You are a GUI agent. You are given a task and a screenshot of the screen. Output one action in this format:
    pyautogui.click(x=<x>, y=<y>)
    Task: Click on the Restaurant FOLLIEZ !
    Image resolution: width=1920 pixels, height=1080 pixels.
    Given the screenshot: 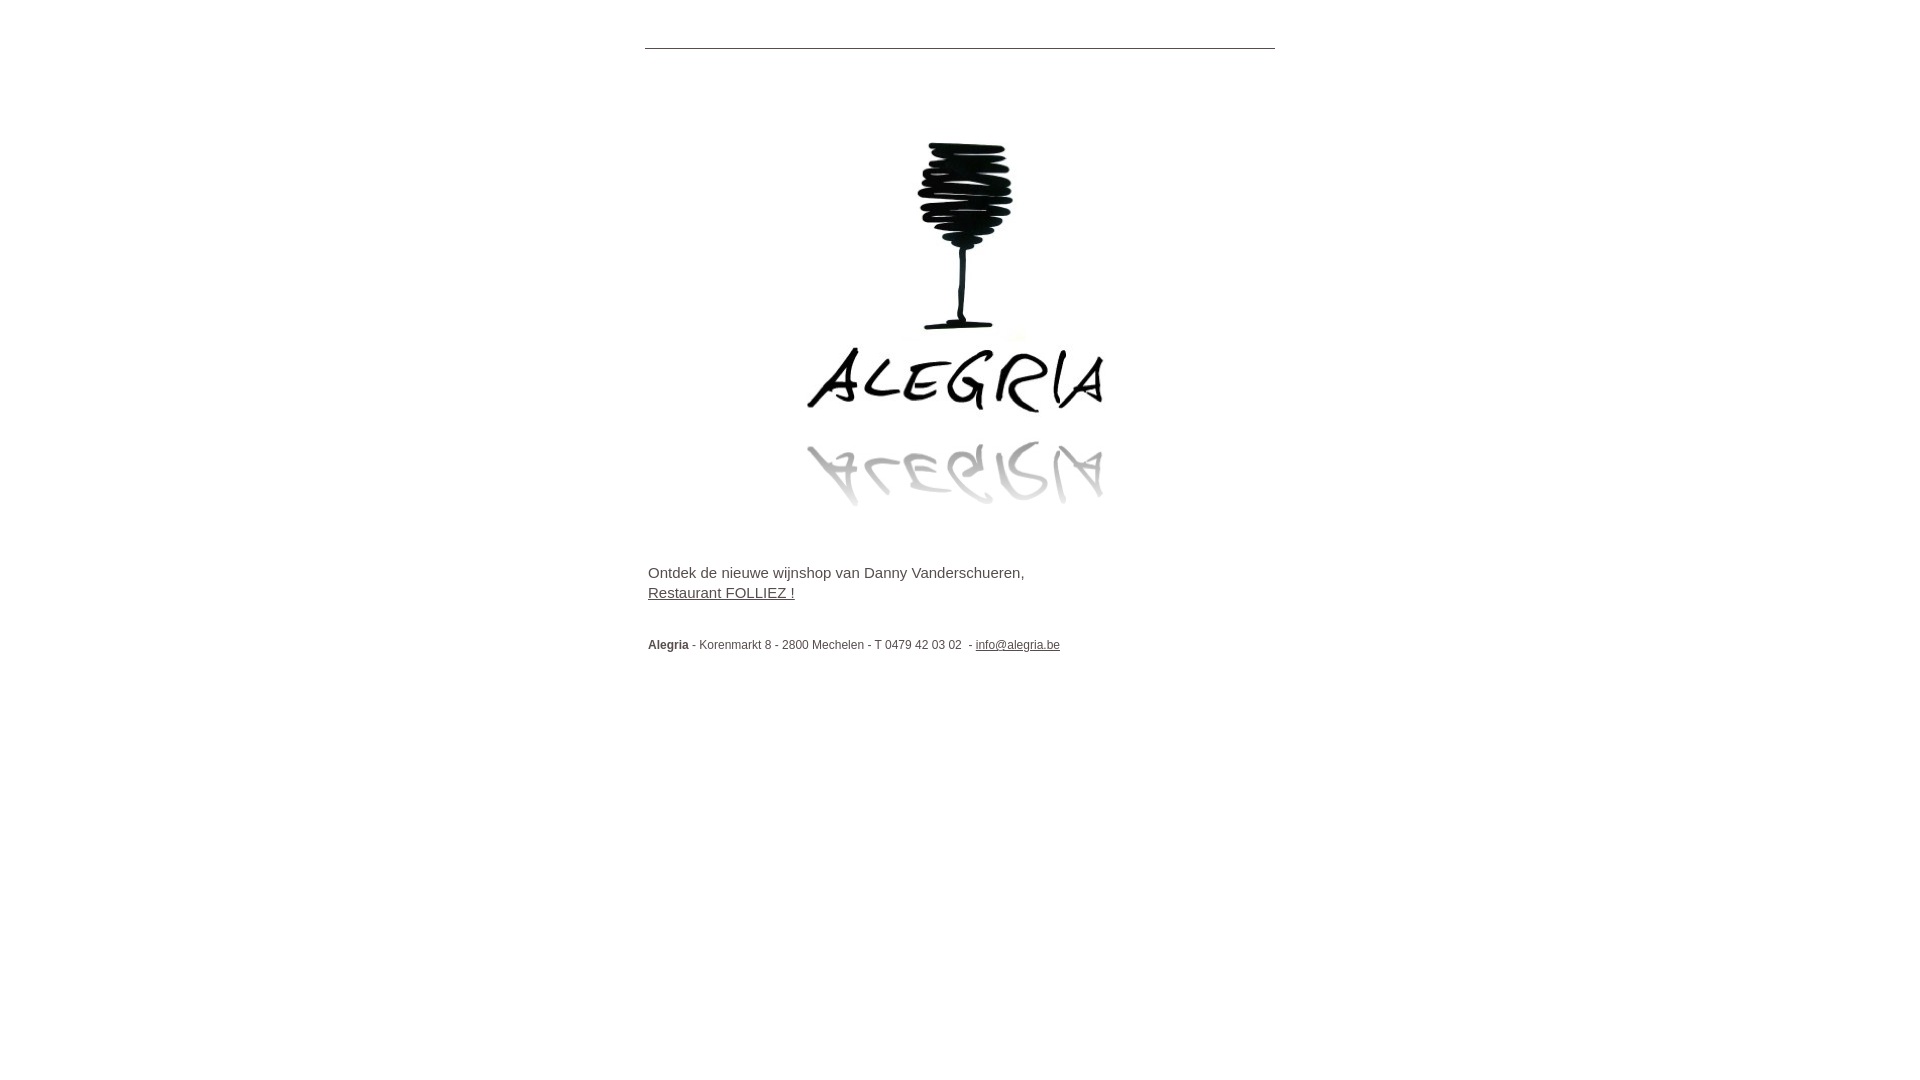 What is the action you would take?
    pyautogui.click(x=722, y=592)
    